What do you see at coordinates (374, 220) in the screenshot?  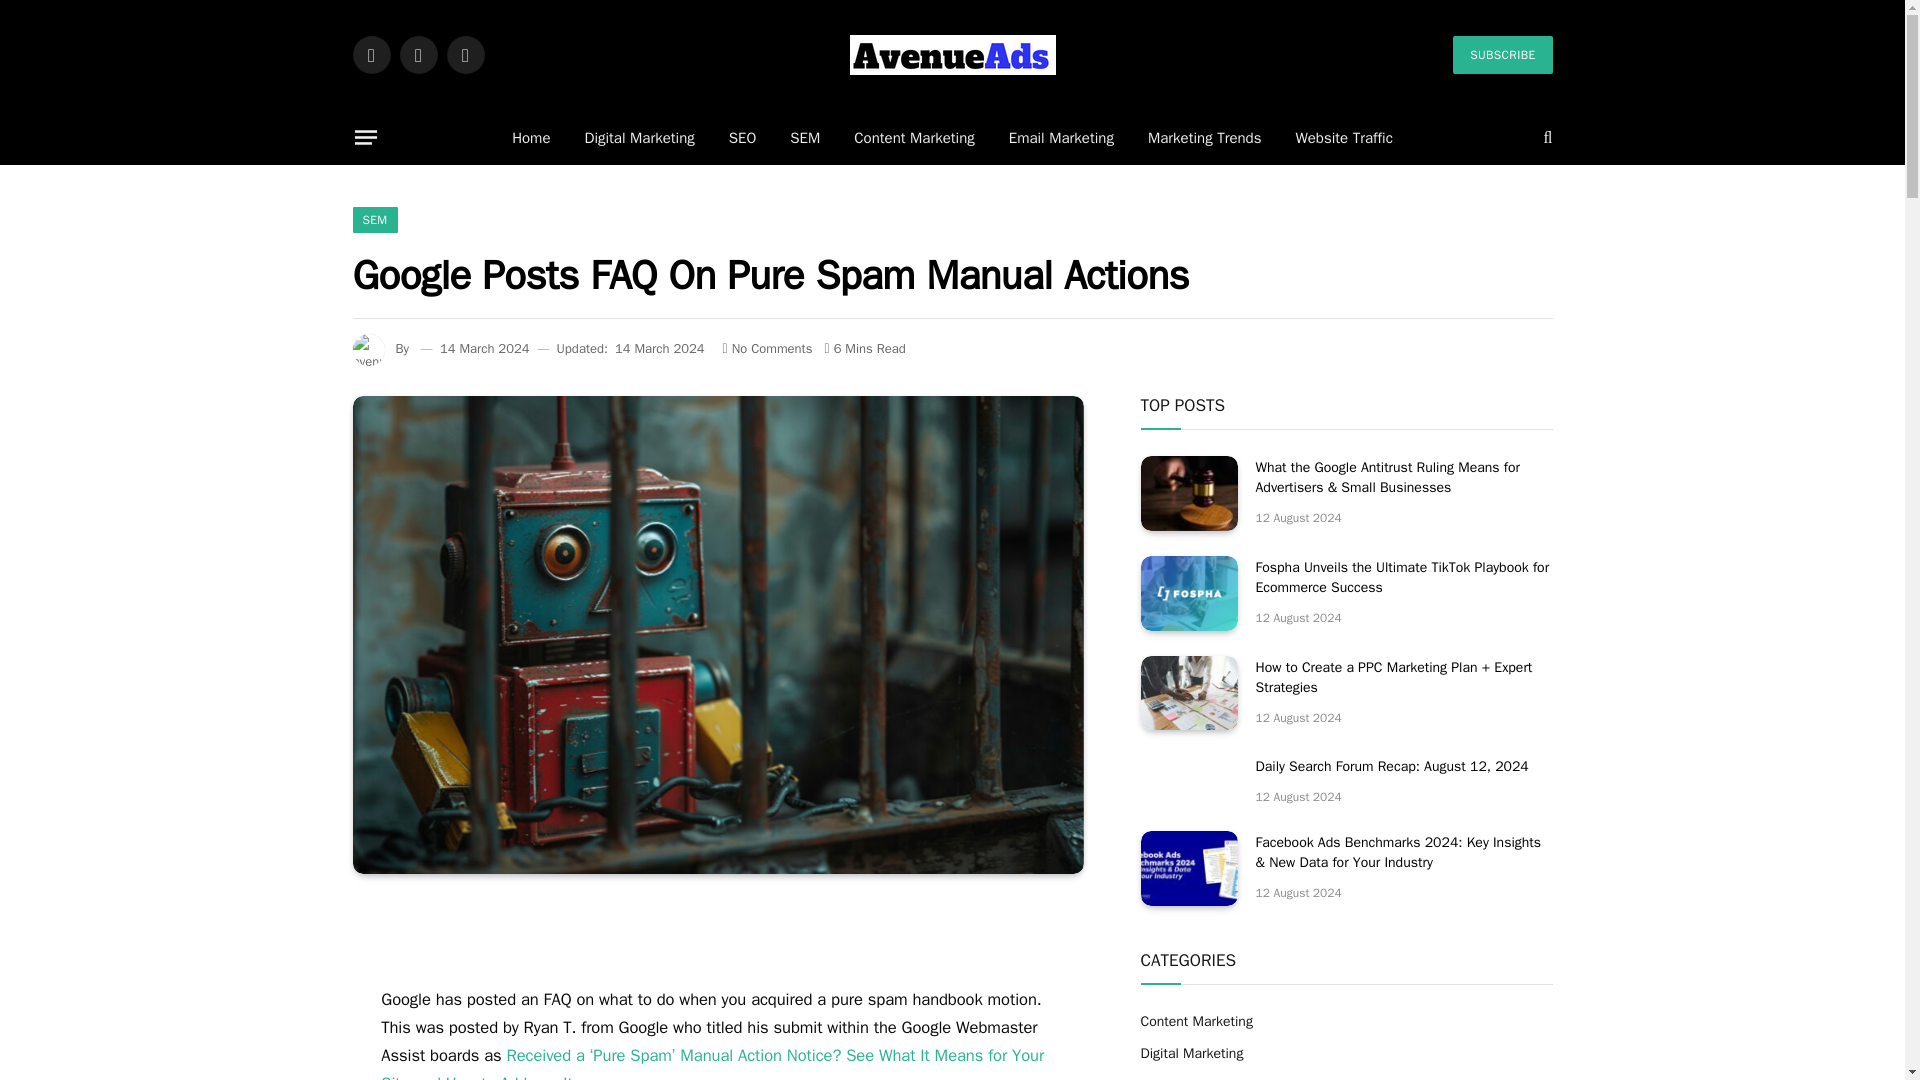 I see `SEM` at bounding box center [374, 220].